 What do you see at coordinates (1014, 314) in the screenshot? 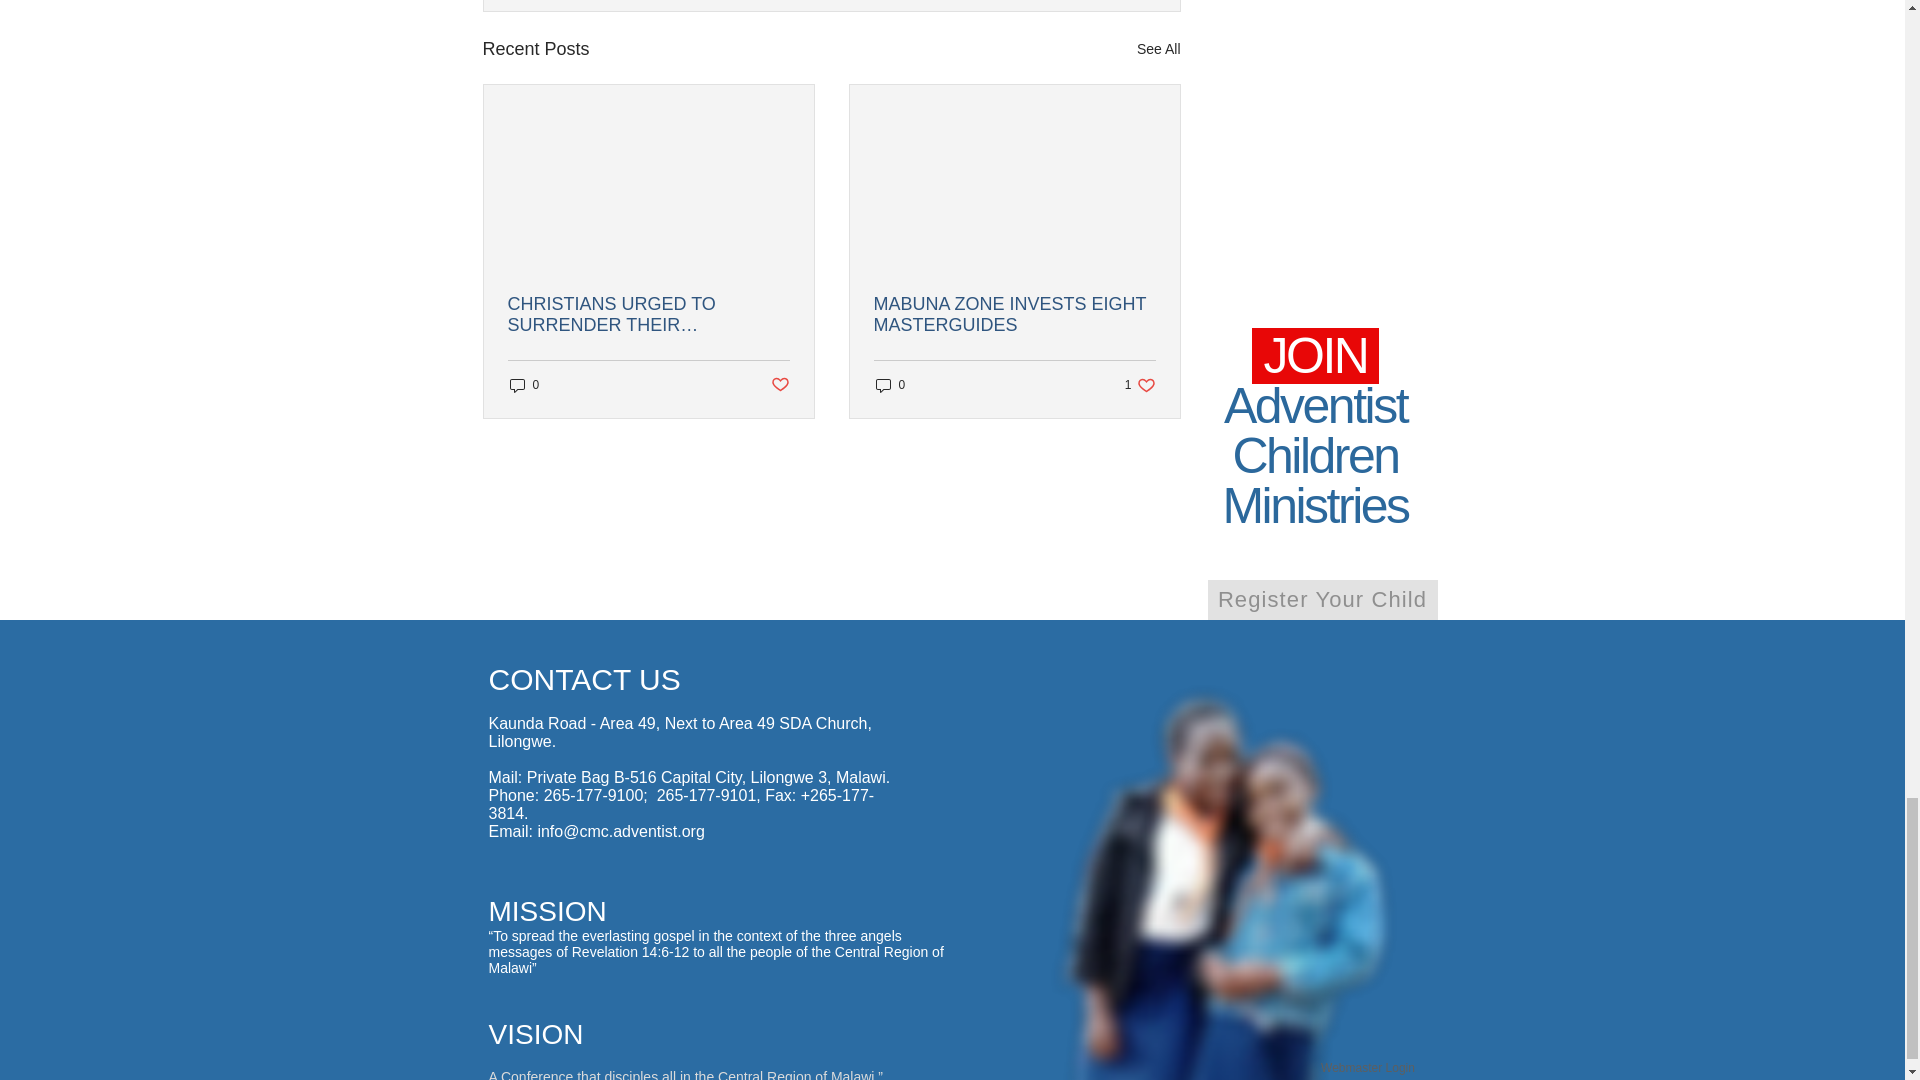
I see `MABUNA ZONE INVESTS EIGHT MASTERGUIDES` at bounding box center [1014, 314].